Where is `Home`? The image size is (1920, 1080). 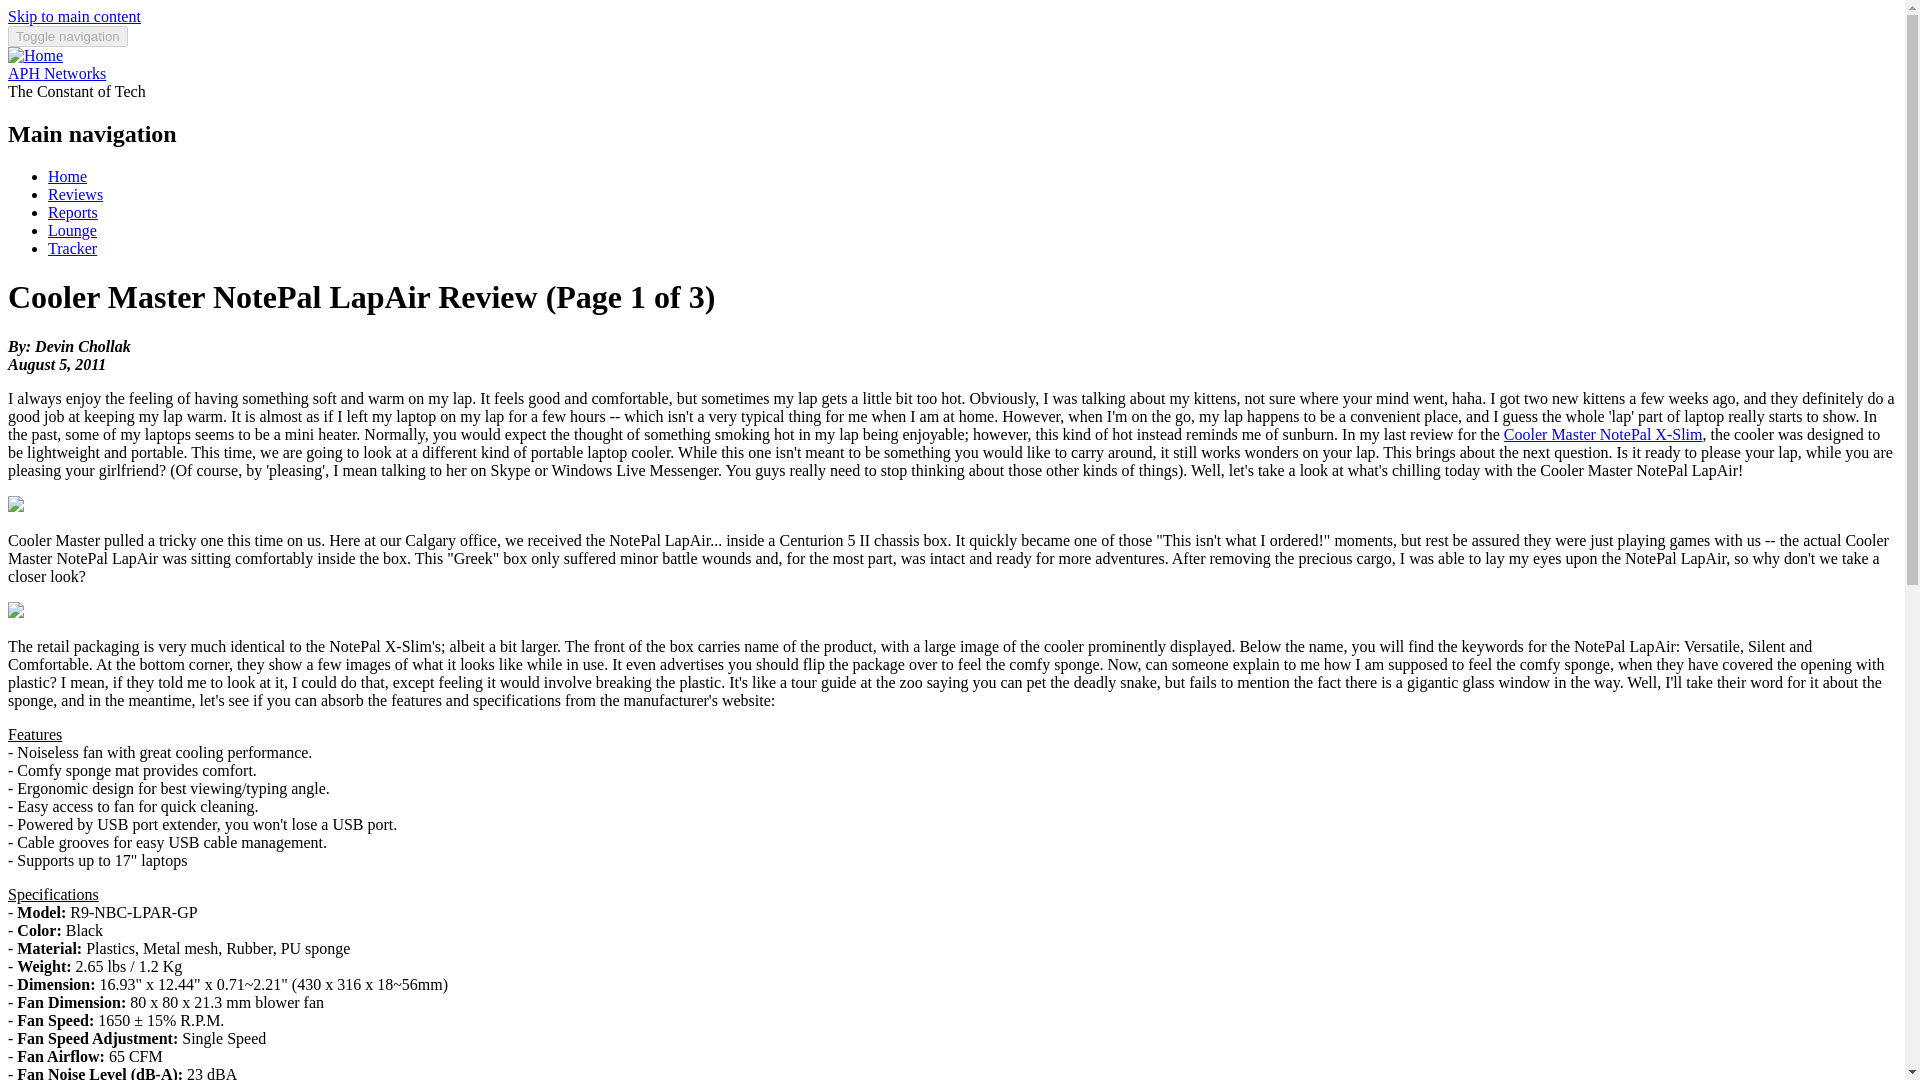
Home is located at coordinates (56, 73).